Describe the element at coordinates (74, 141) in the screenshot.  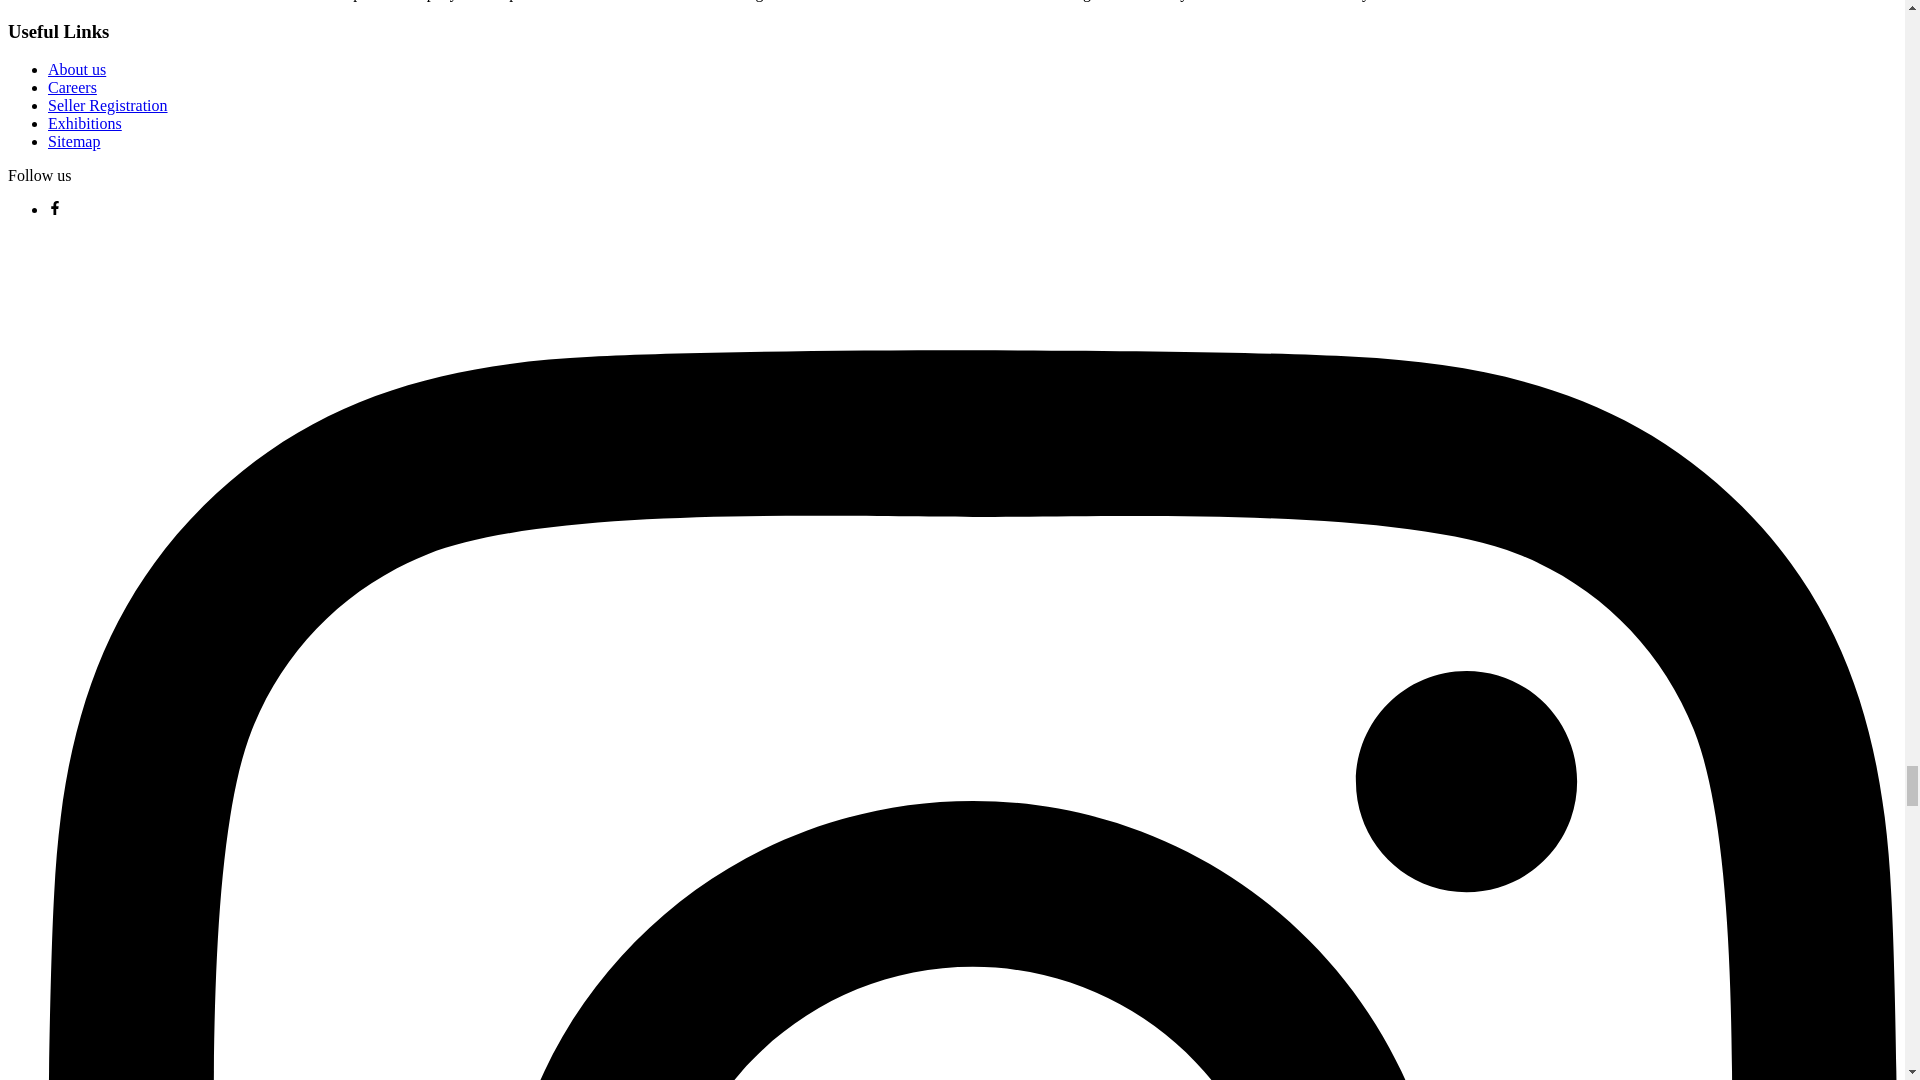
I see `Sitemap` at that location.